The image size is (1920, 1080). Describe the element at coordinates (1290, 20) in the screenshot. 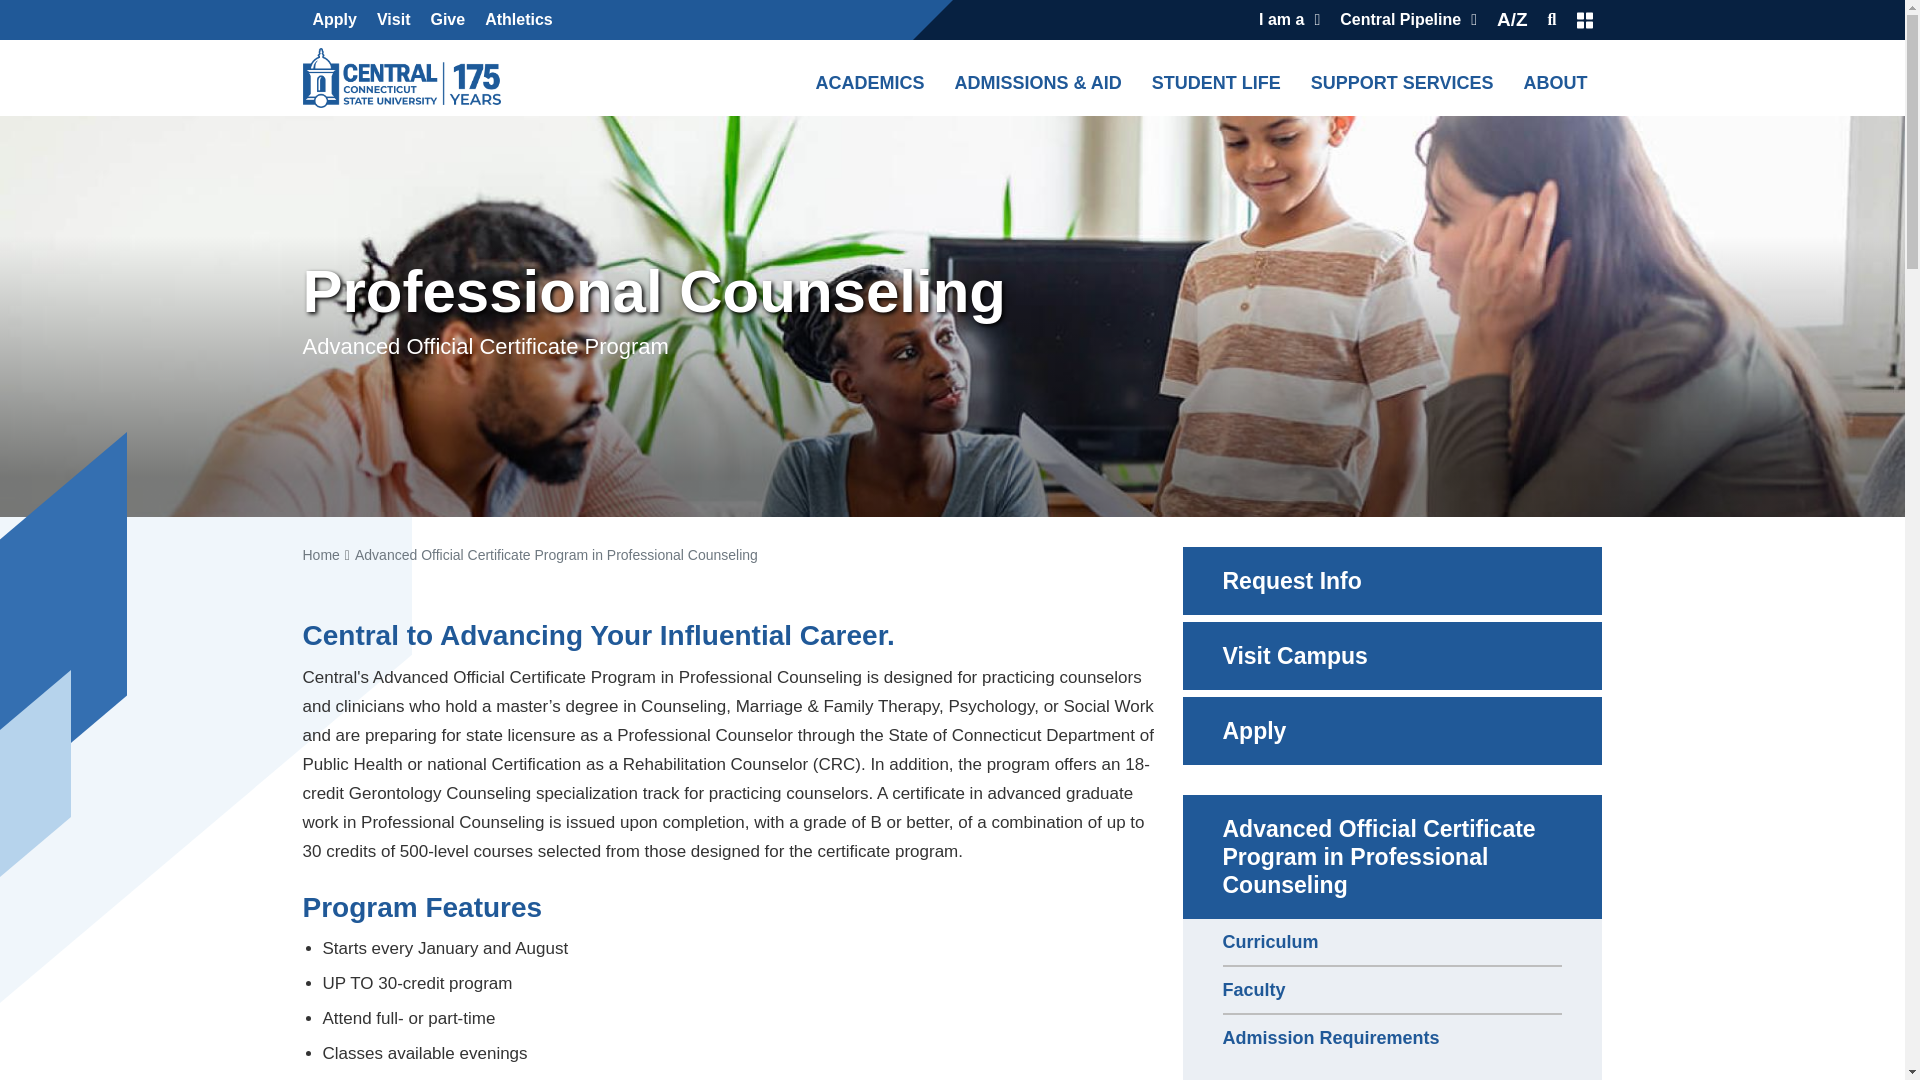

I see `I am a` at that location.